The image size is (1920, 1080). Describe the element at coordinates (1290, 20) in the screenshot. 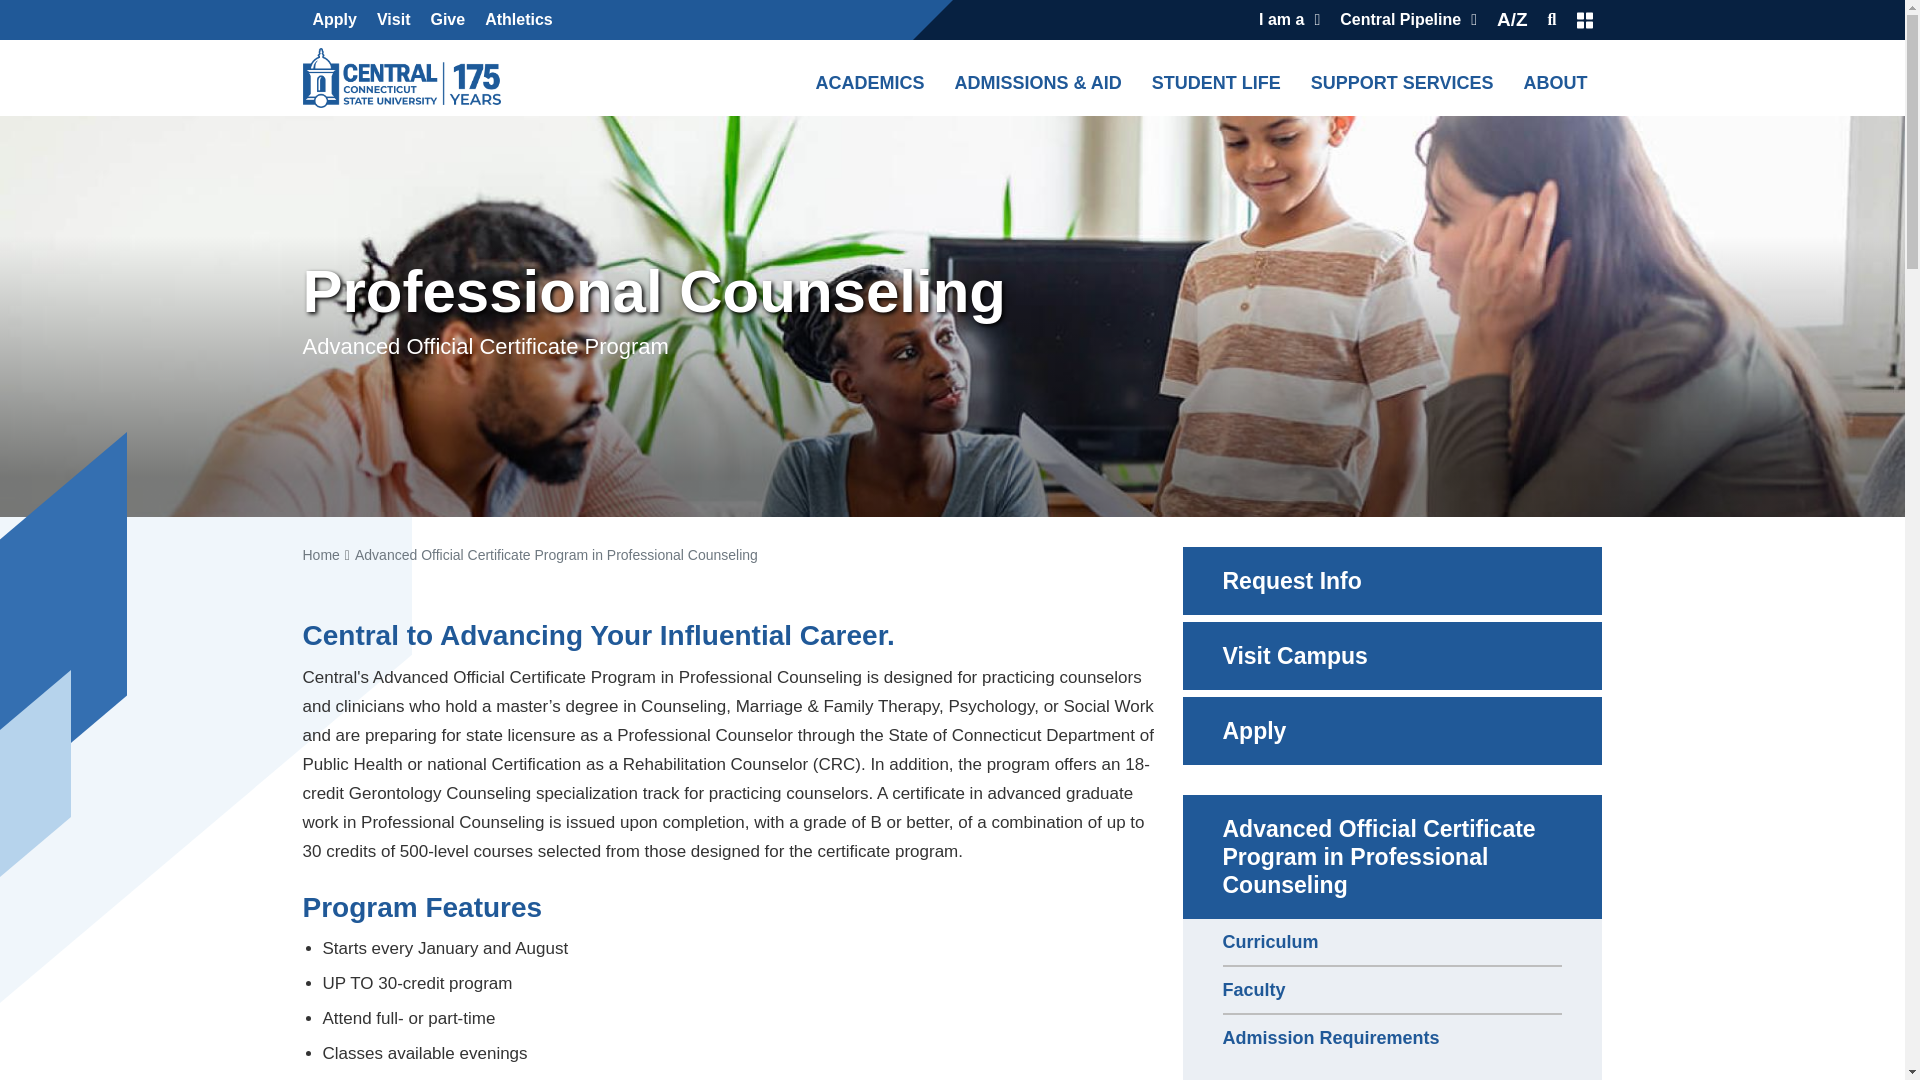

I see `I am a` at that location.